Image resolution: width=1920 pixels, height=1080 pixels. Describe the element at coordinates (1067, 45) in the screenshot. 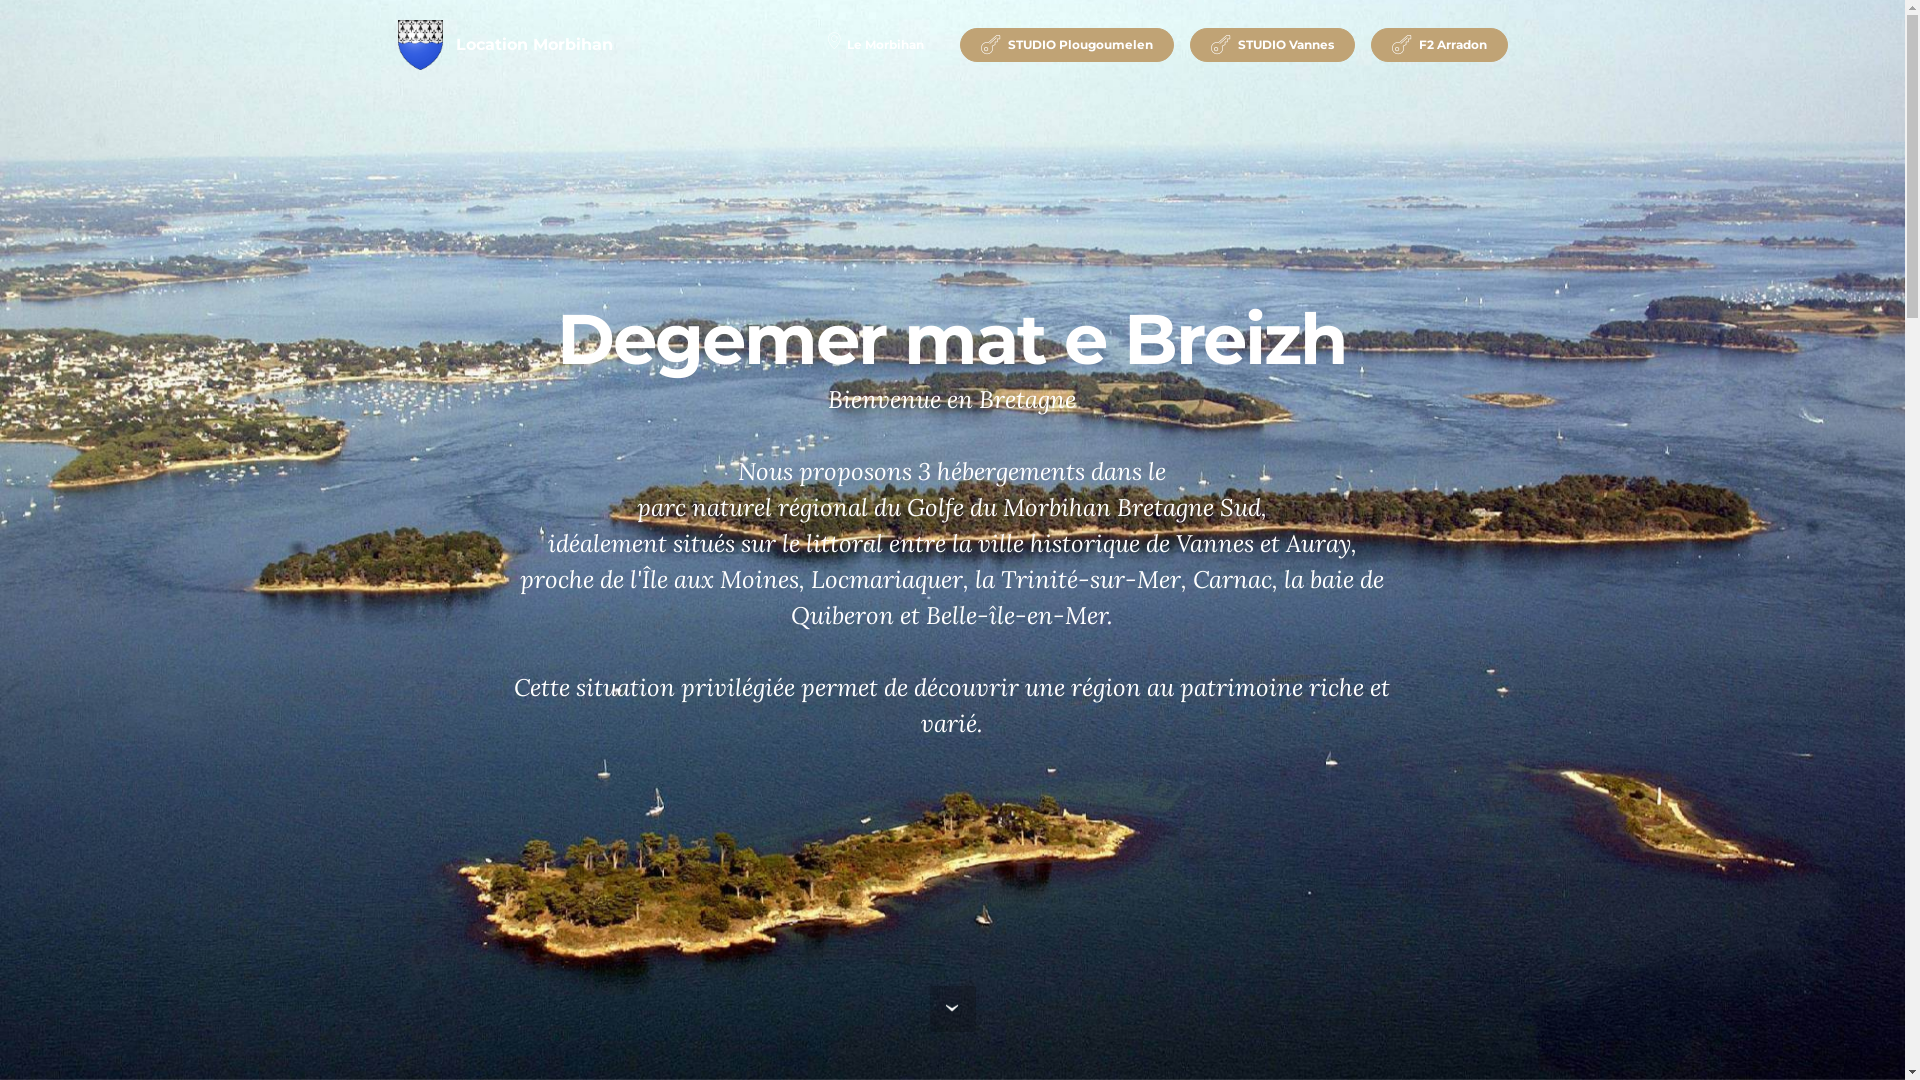

I see `STUDIO Plougoumelen` at that location.